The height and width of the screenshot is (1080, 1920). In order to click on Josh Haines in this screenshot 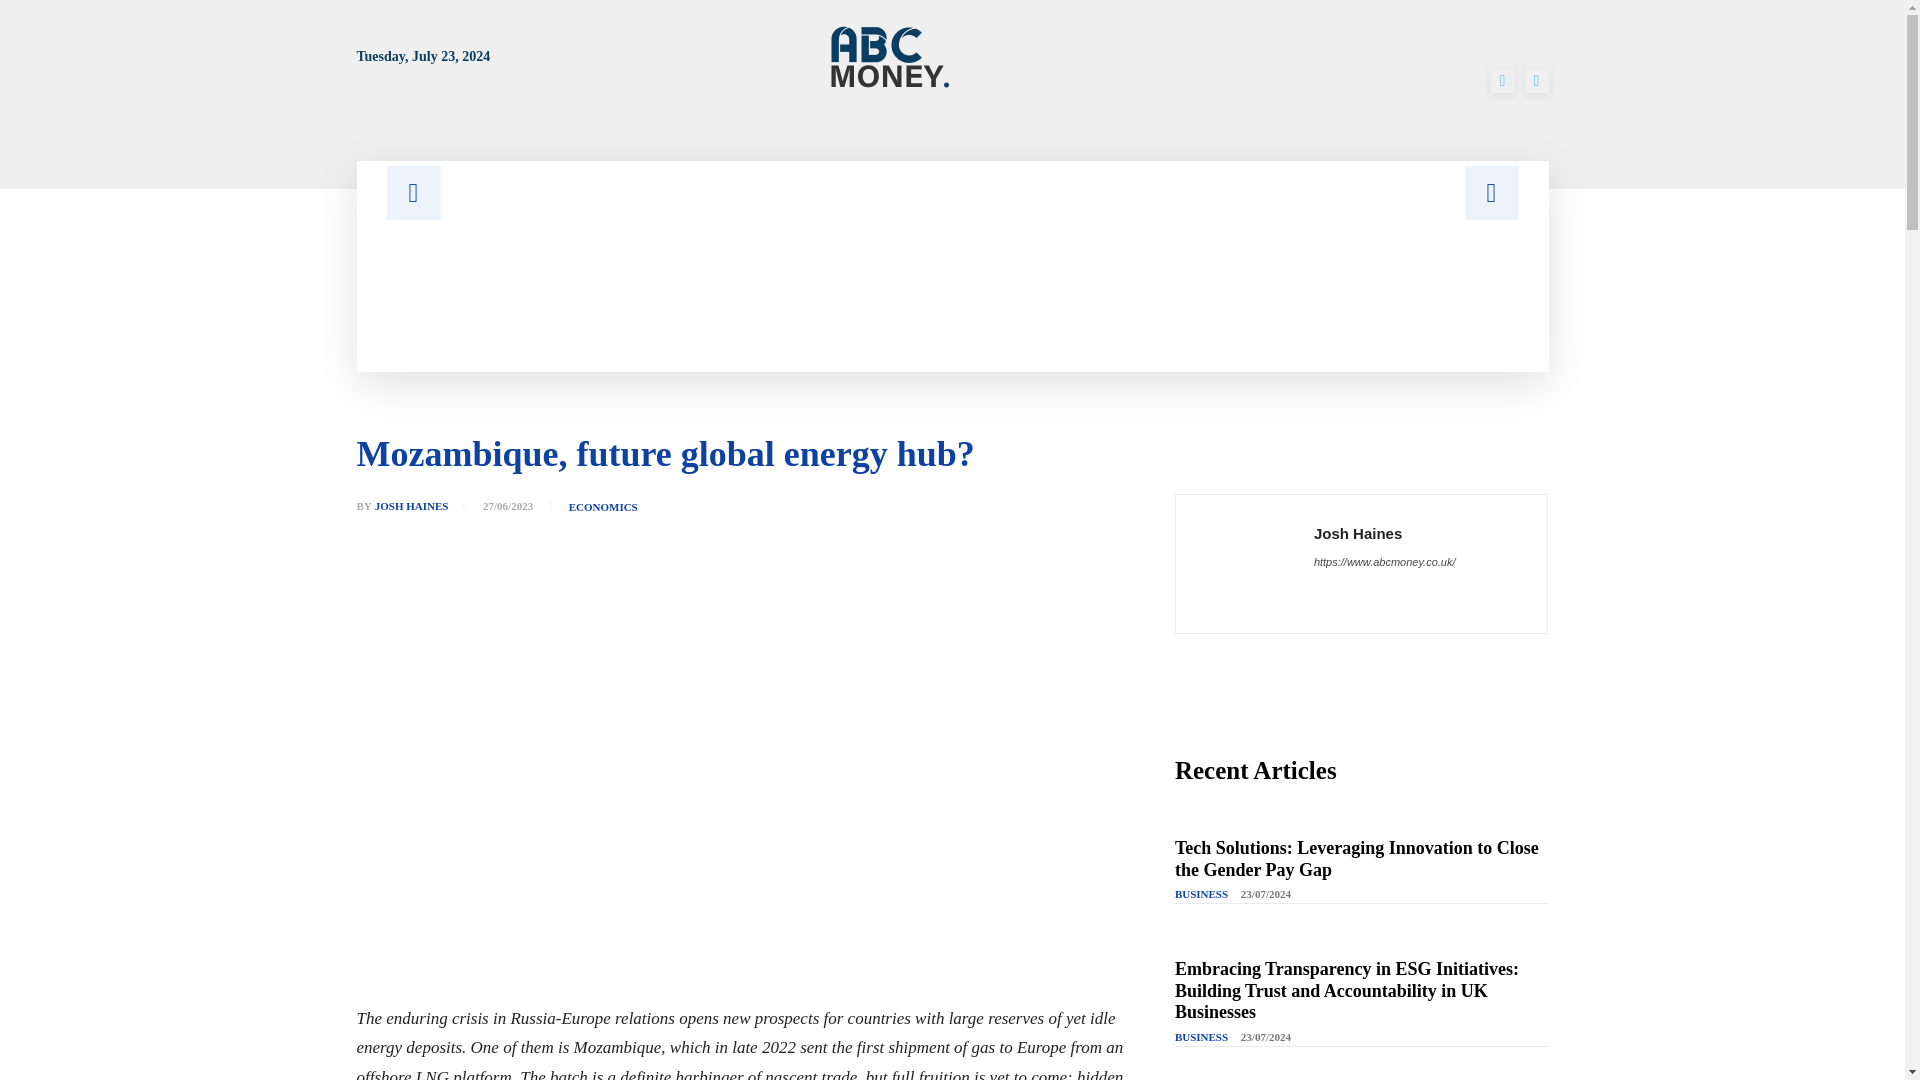, I will do `click(1244, 564)`.